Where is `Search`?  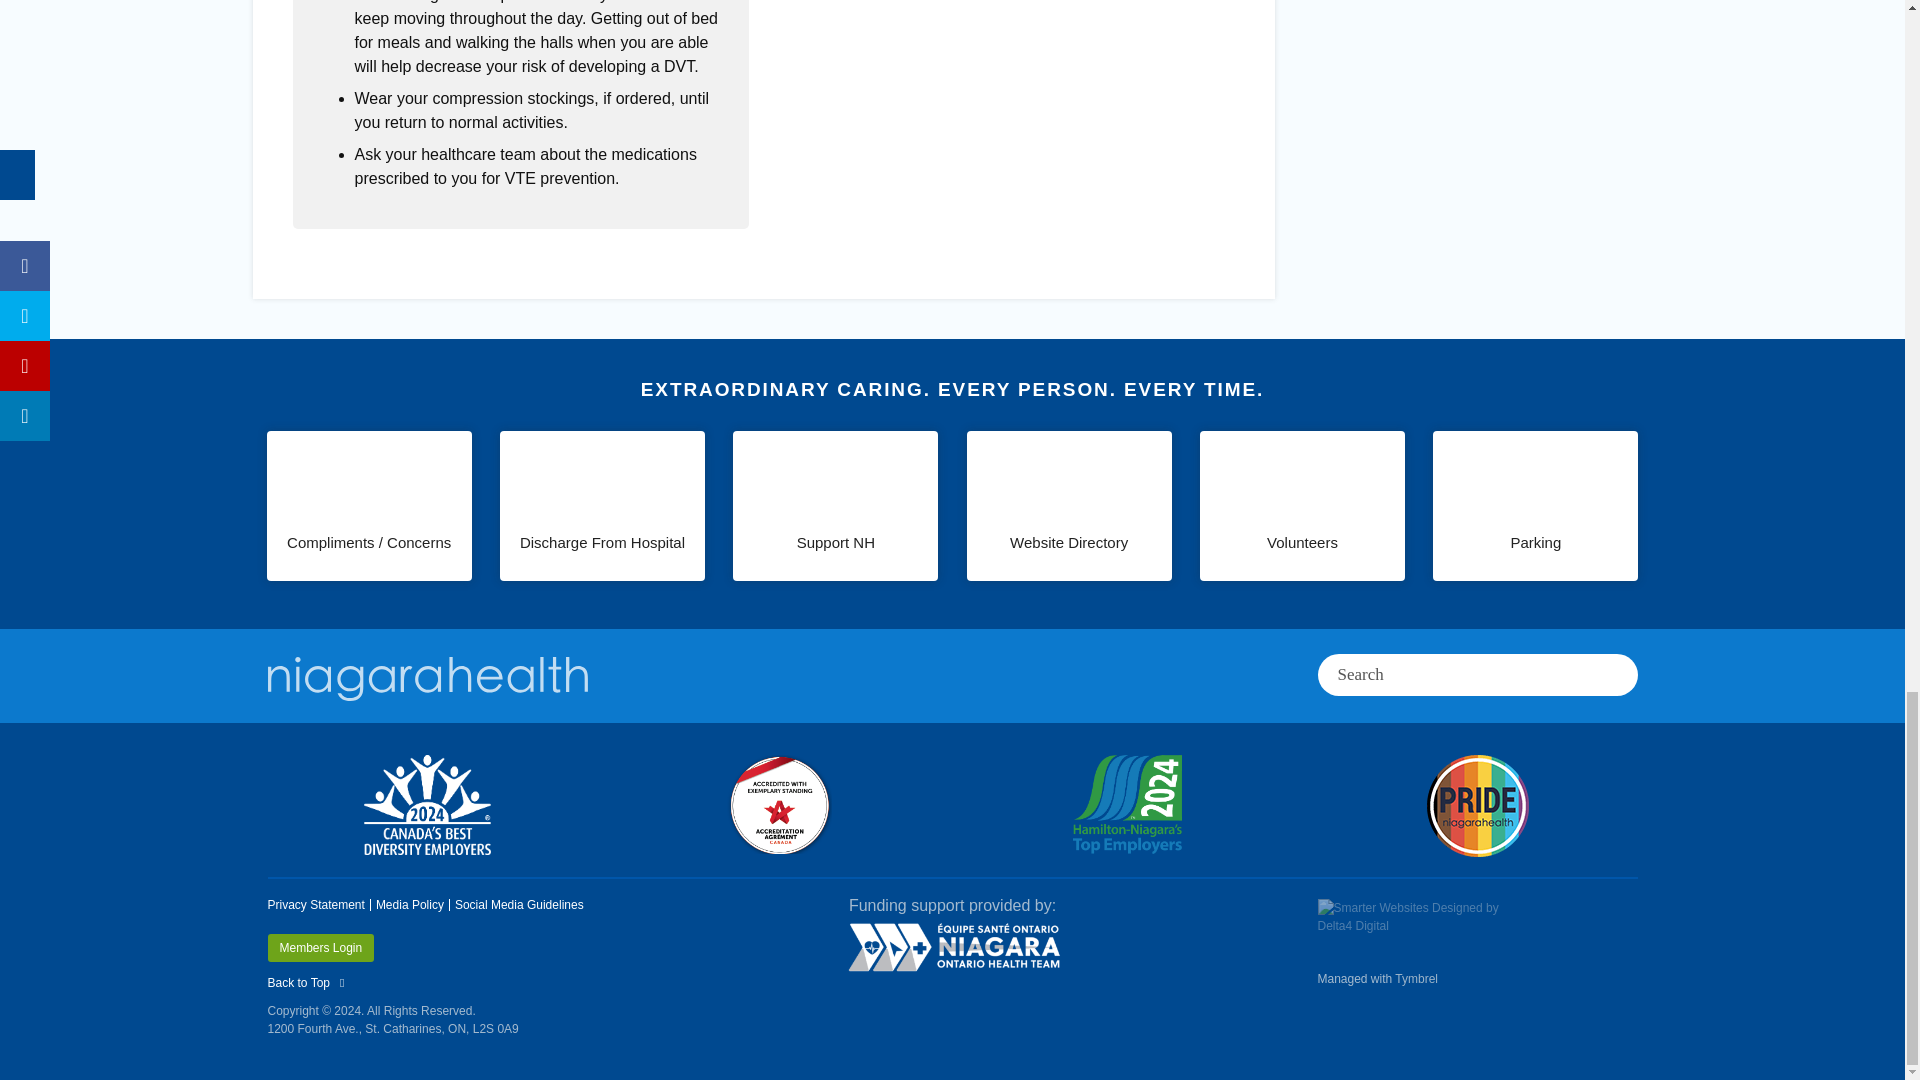
Search is located at coordinates (1444, 674).